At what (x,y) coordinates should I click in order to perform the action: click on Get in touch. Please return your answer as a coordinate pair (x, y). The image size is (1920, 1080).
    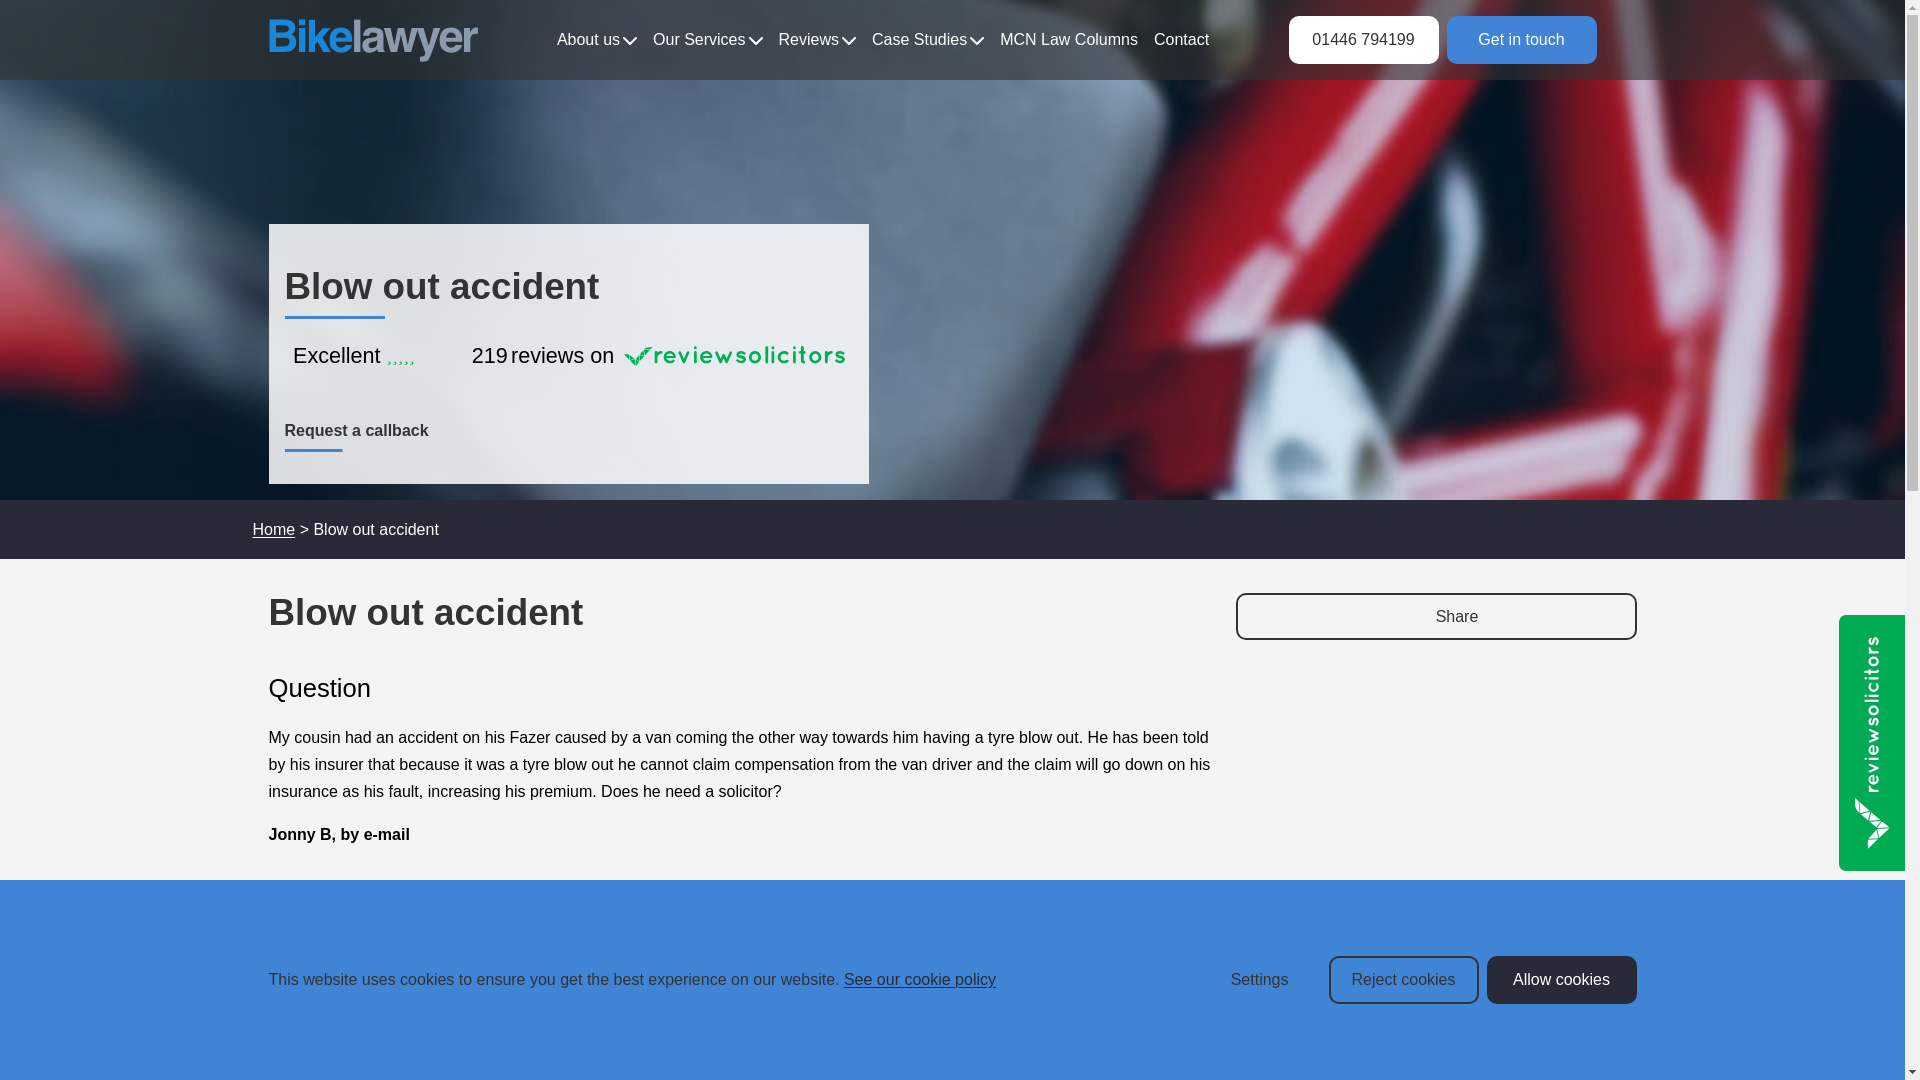
    Looking at the image, I should click on (1520, 39).